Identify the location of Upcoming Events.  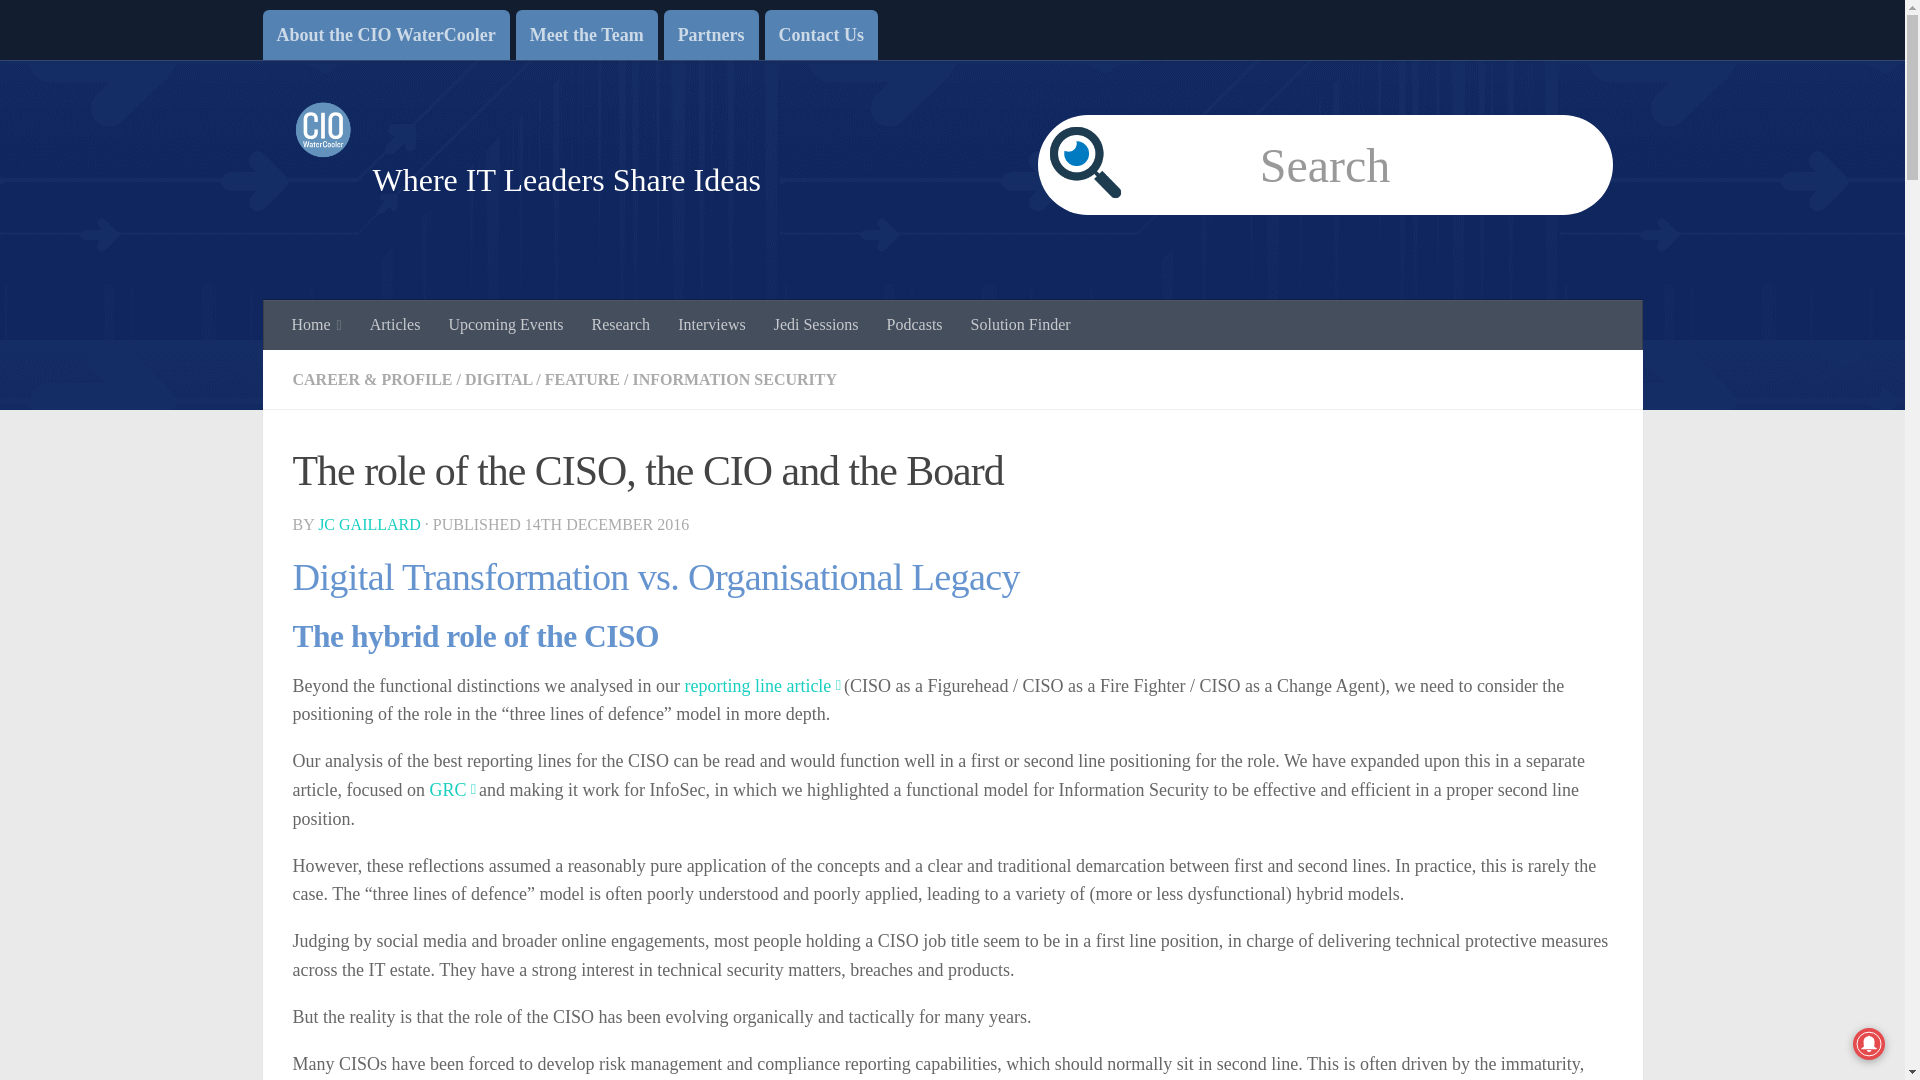
(505, 324).